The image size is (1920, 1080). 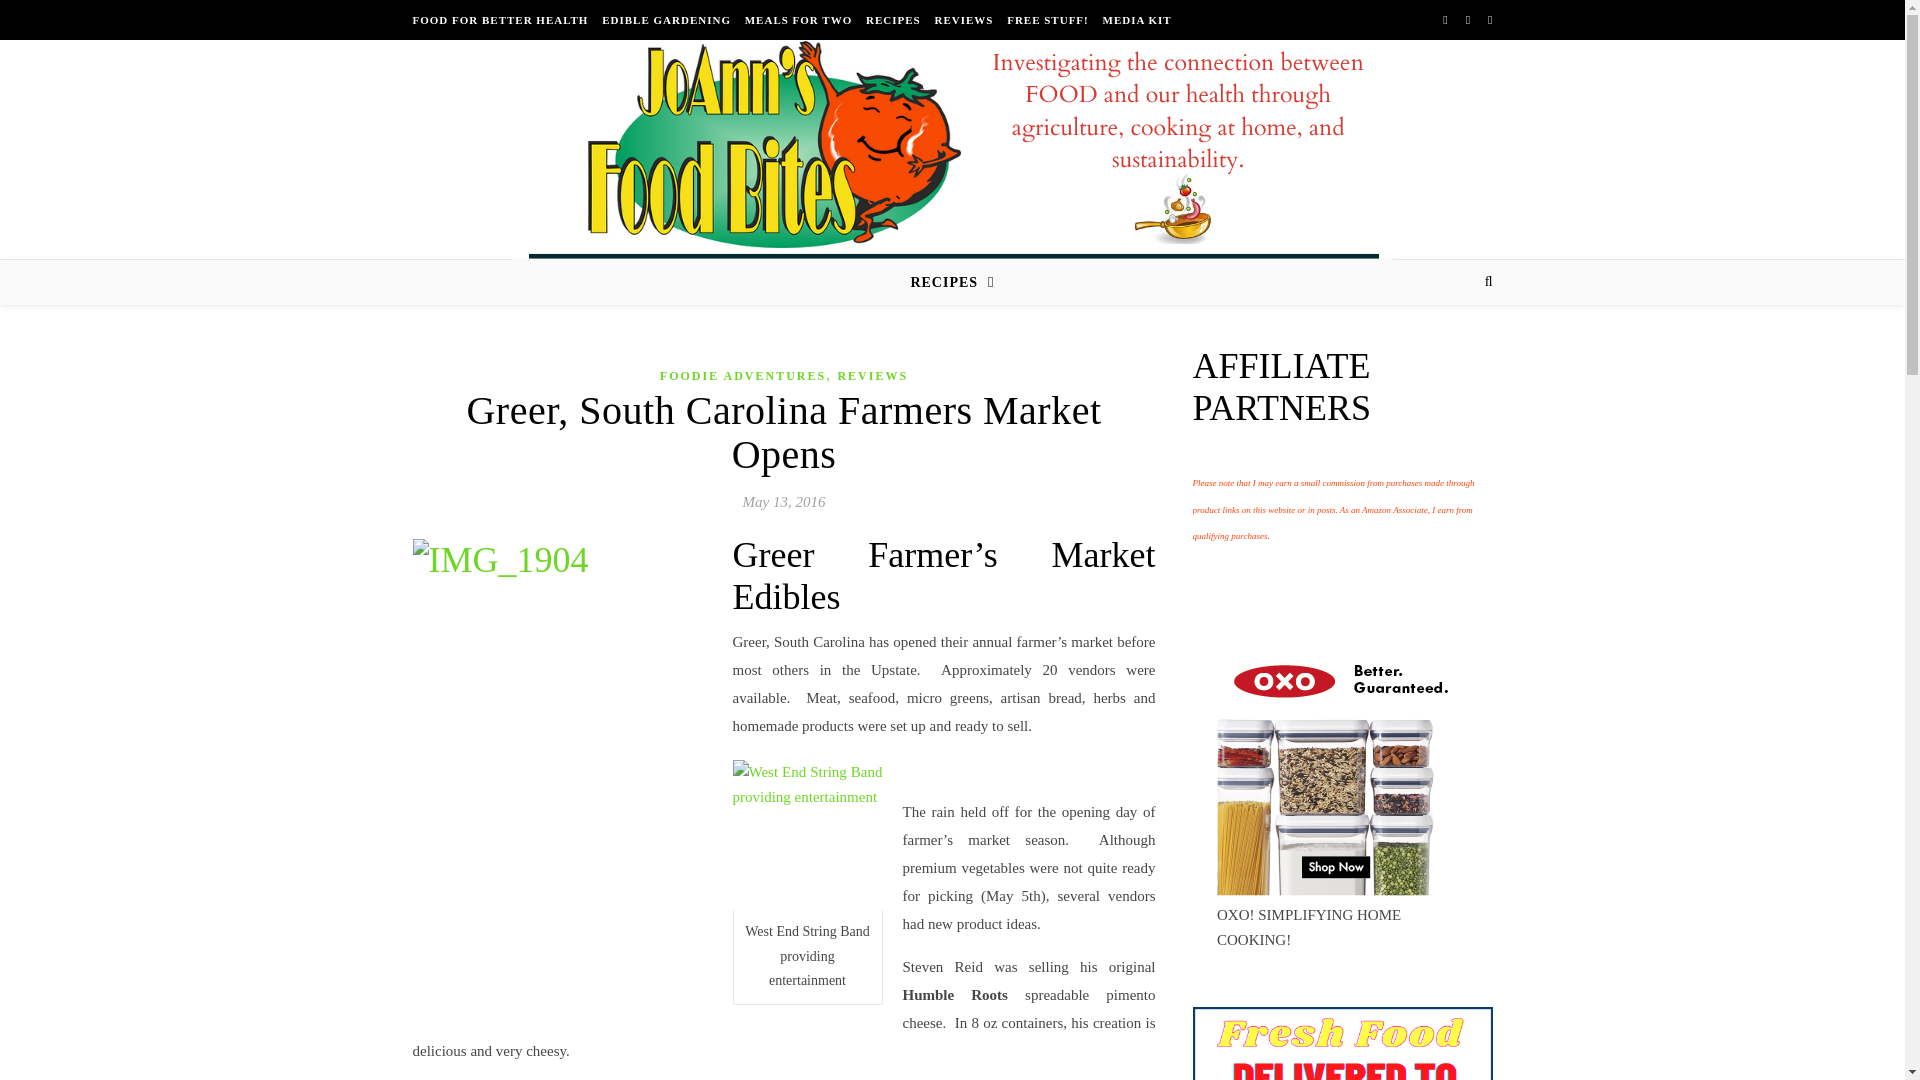 What do you see at coordinates (1048, 20) in the screenshot?
I see `FREE STUFF!` at bounding box center [1048, 20].